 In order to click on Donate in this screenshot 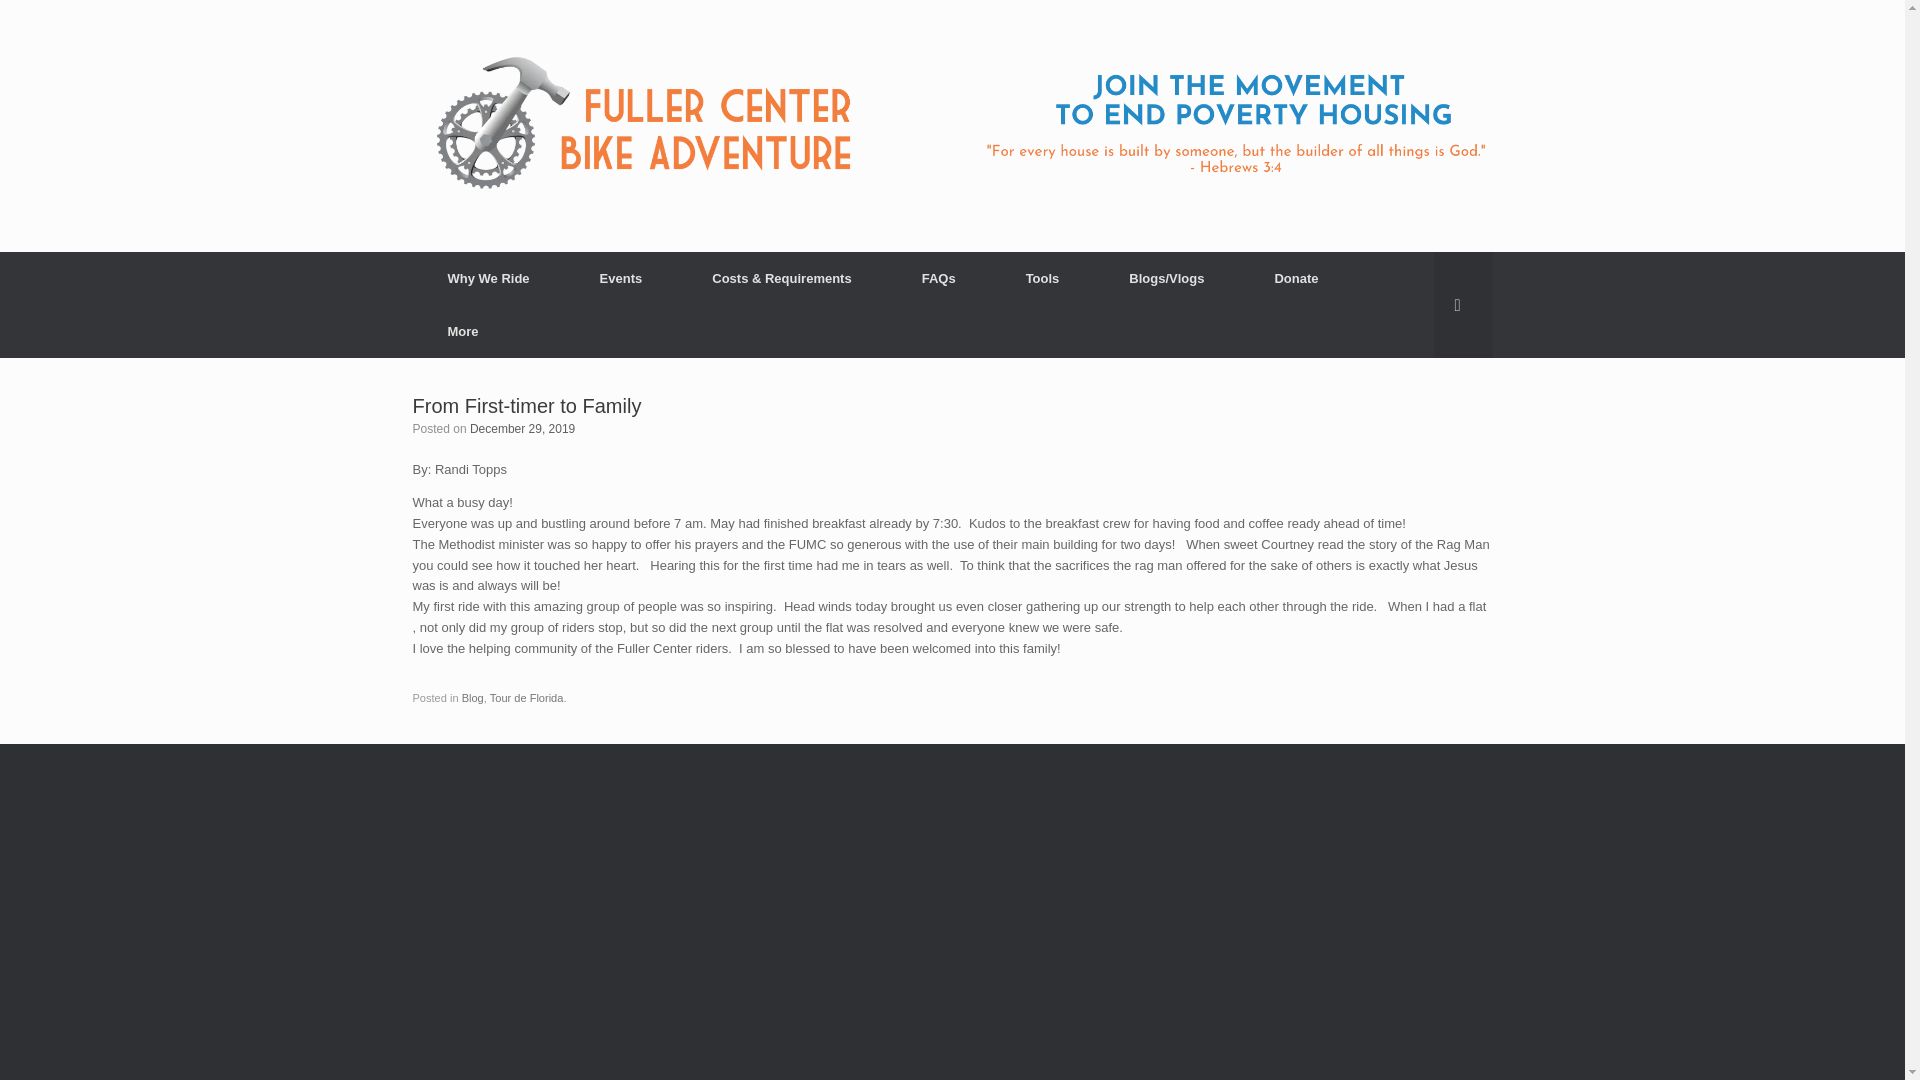, I will do `click(1296, 278)`.